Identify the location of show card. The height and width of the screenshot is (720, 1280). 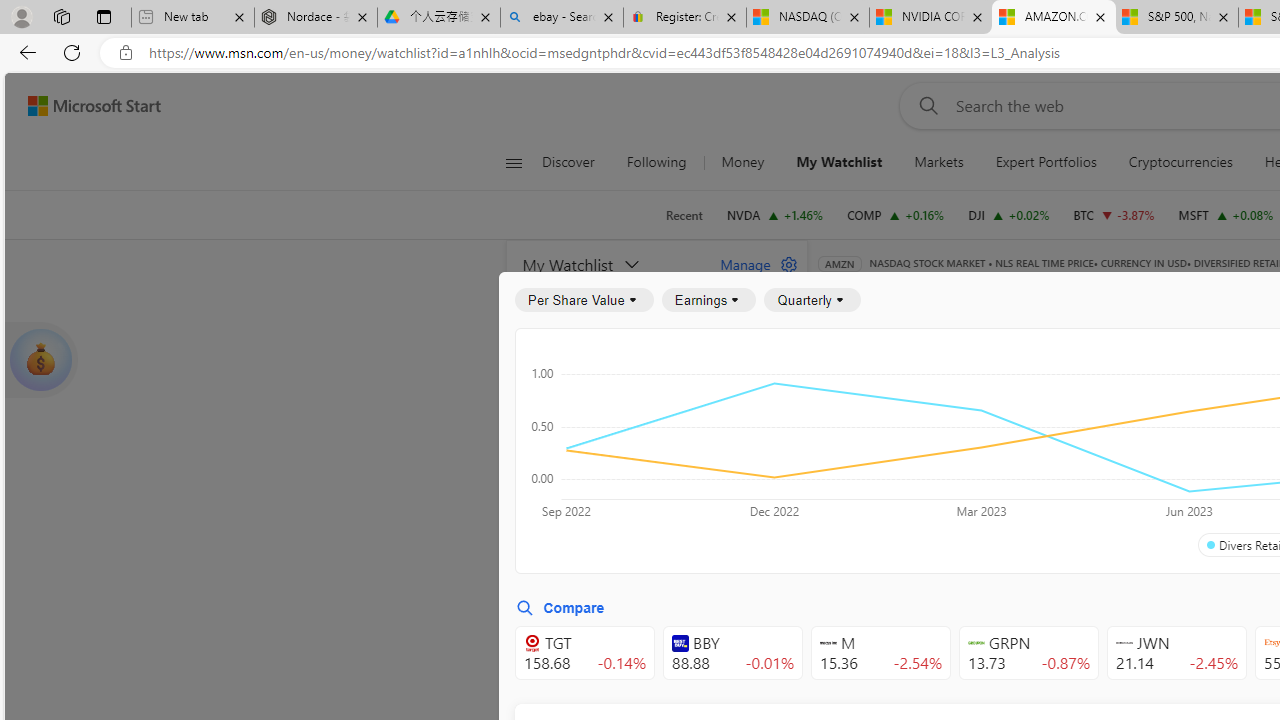
(40, 360).